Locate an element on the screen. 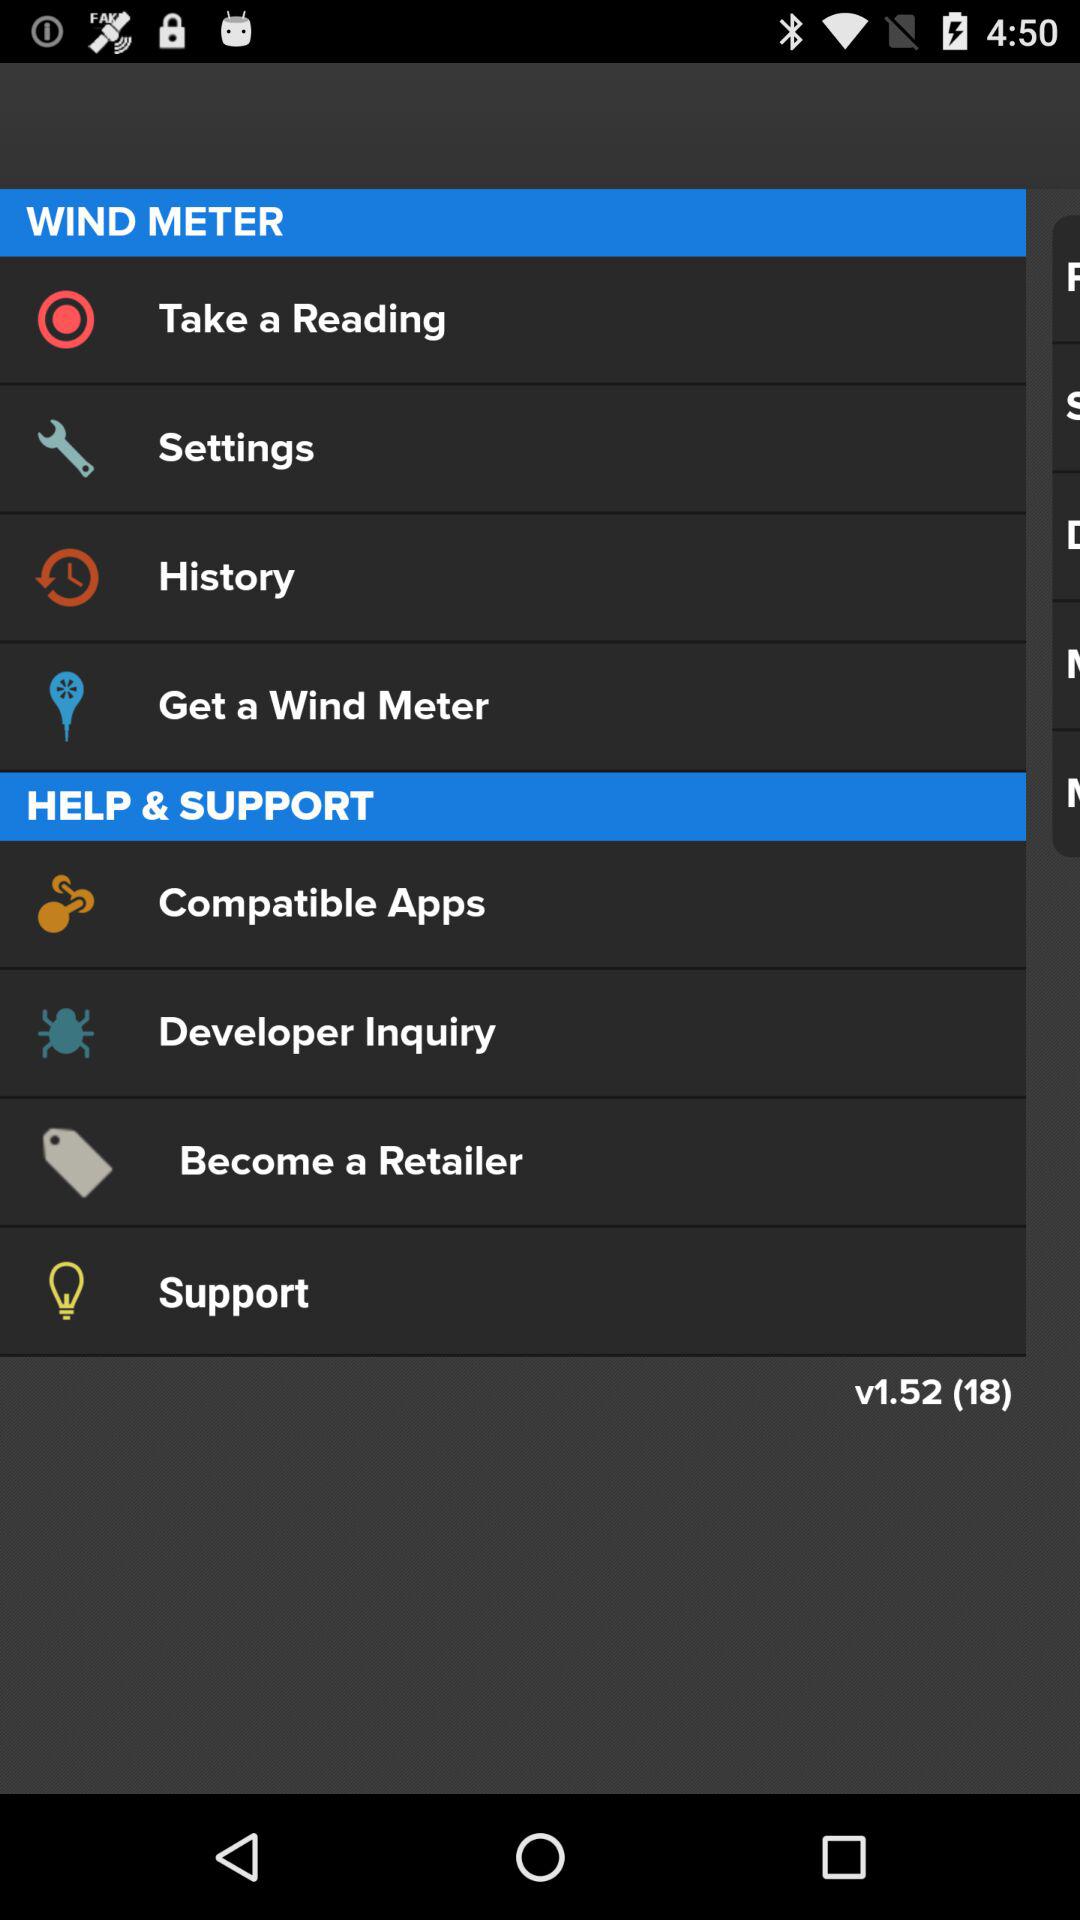 The image size is (1080, 1920). launch compatible apps is located at coordinates (512, 903).